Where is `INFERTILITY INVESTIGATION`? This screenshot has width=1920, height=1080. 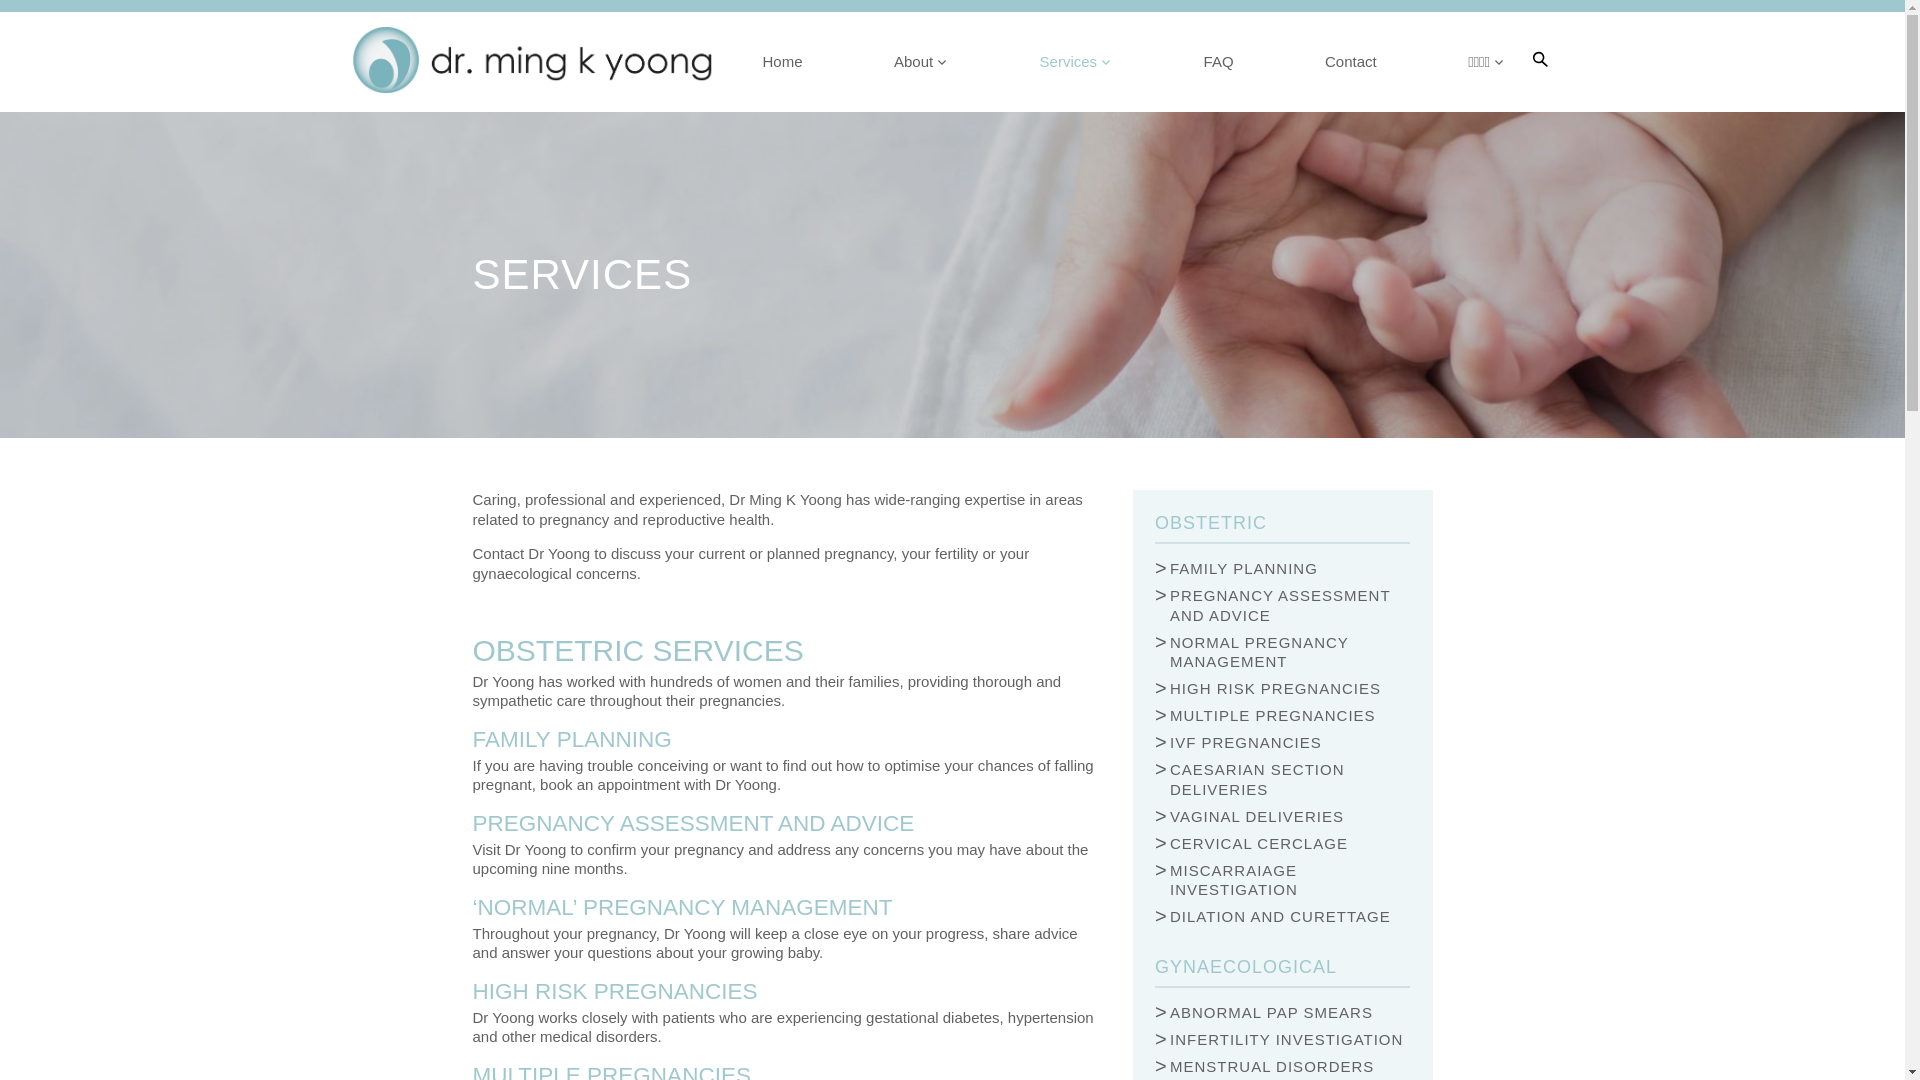
INFERTILITY INVESTIGATION is located at coordinates (1282, 1040).